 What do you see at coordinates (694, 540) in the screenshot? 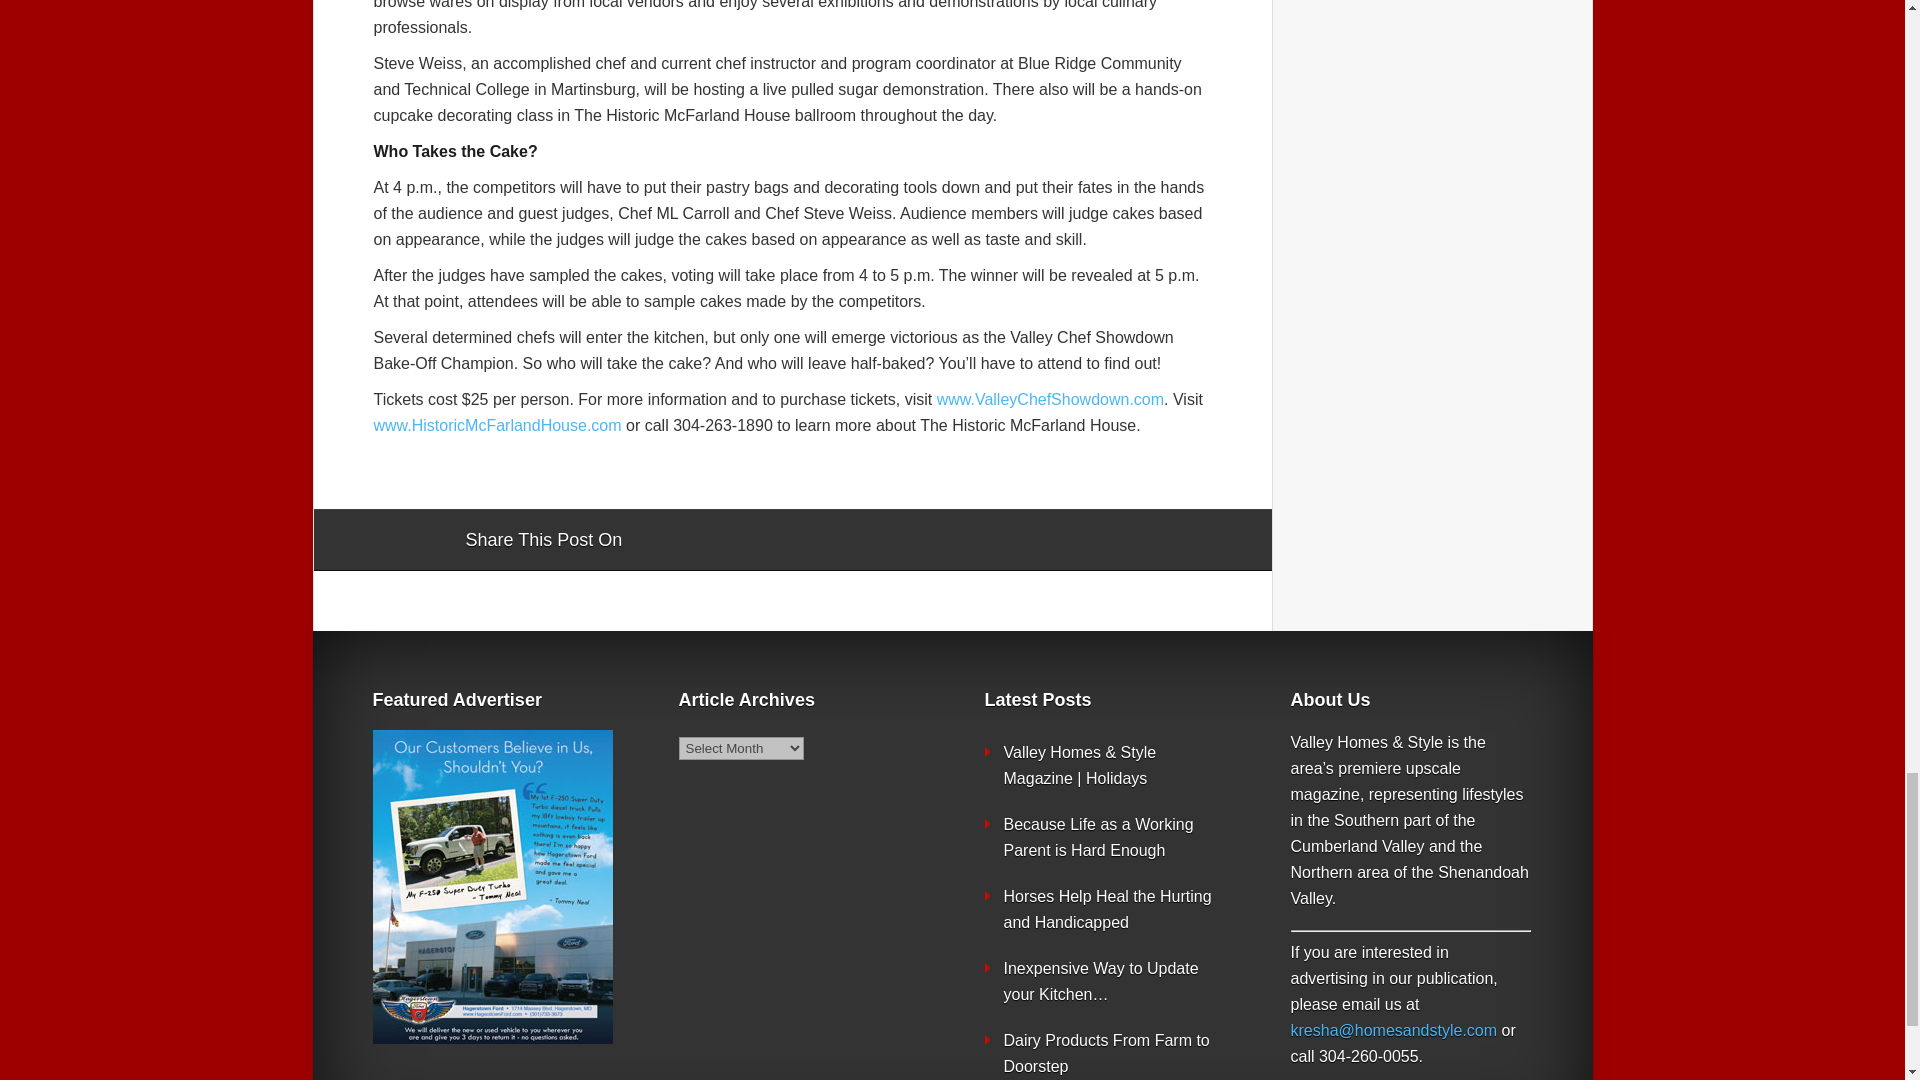
I see `Facebook` at bounding box center [694, 540].